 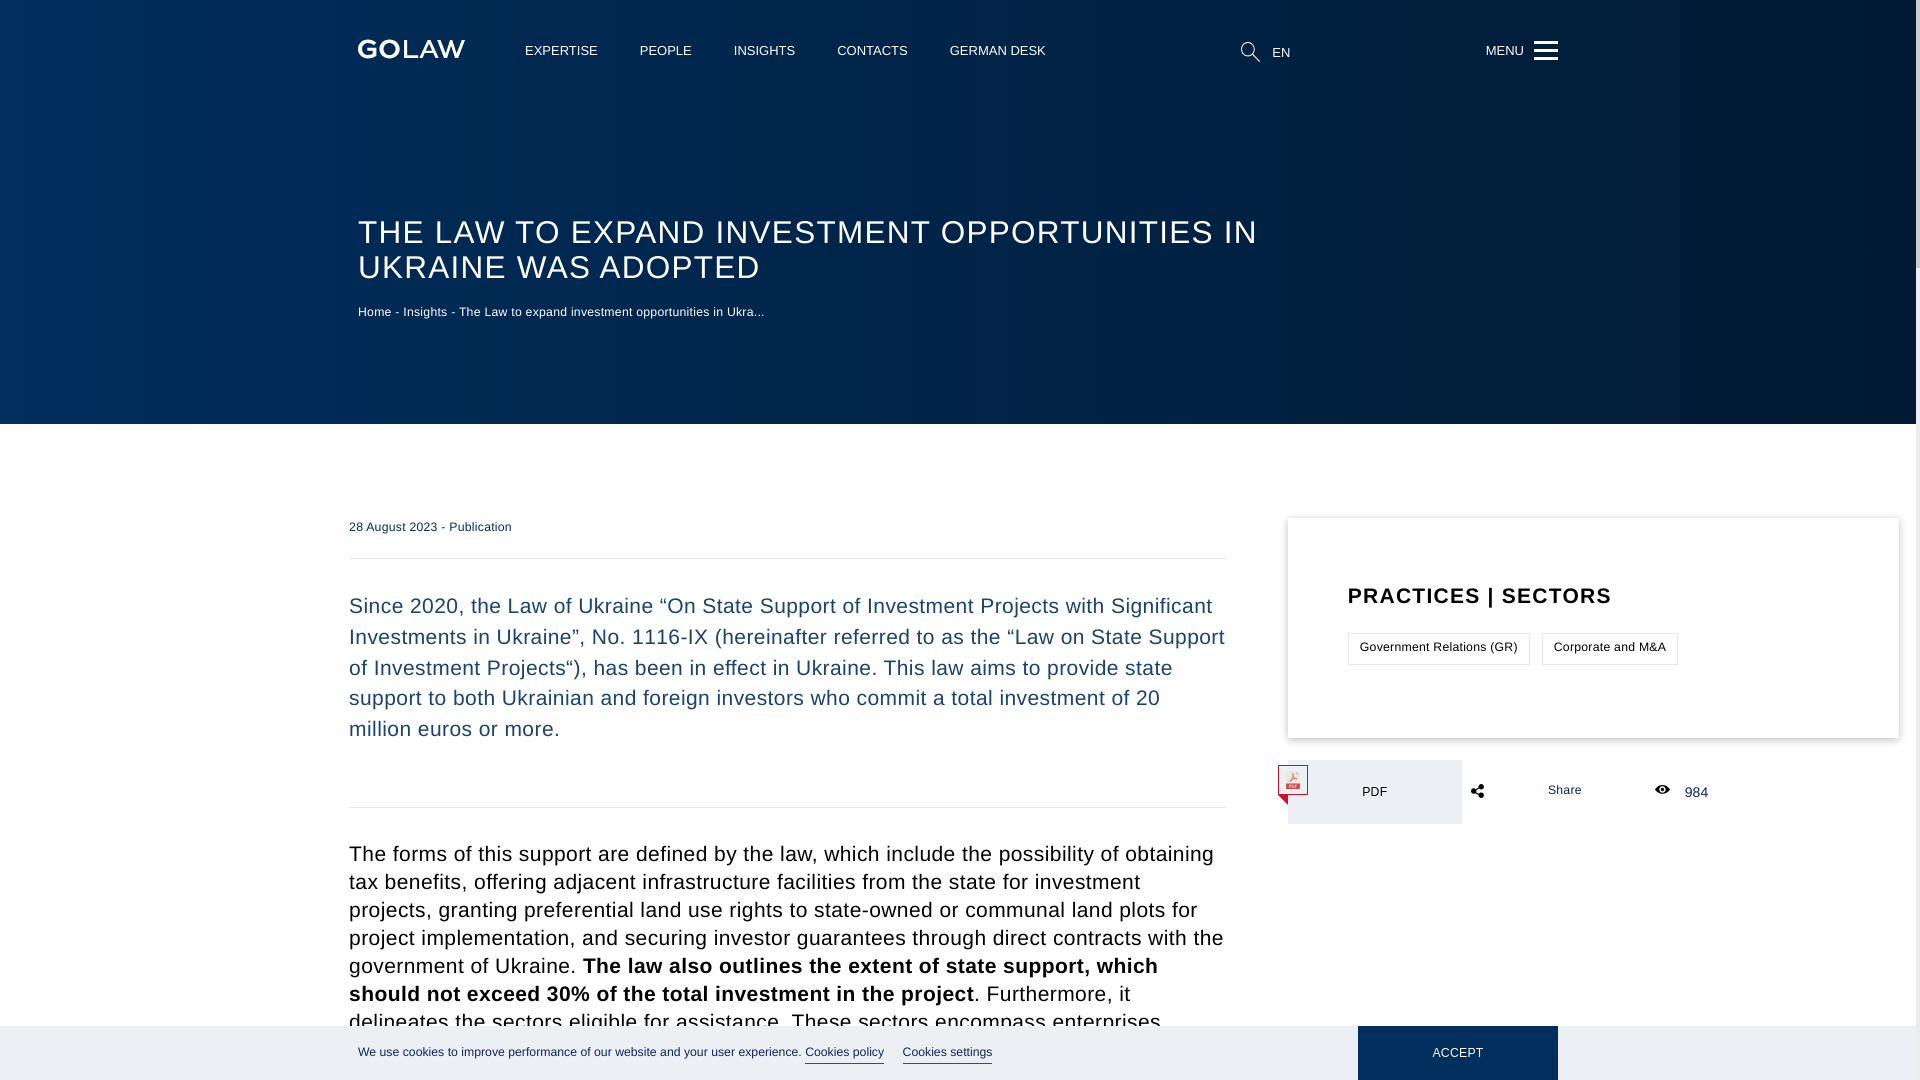 What do you see at coordinates (665, 50) in the screenshot?
I see `PEOPLE` at bounding box center [665, 50].